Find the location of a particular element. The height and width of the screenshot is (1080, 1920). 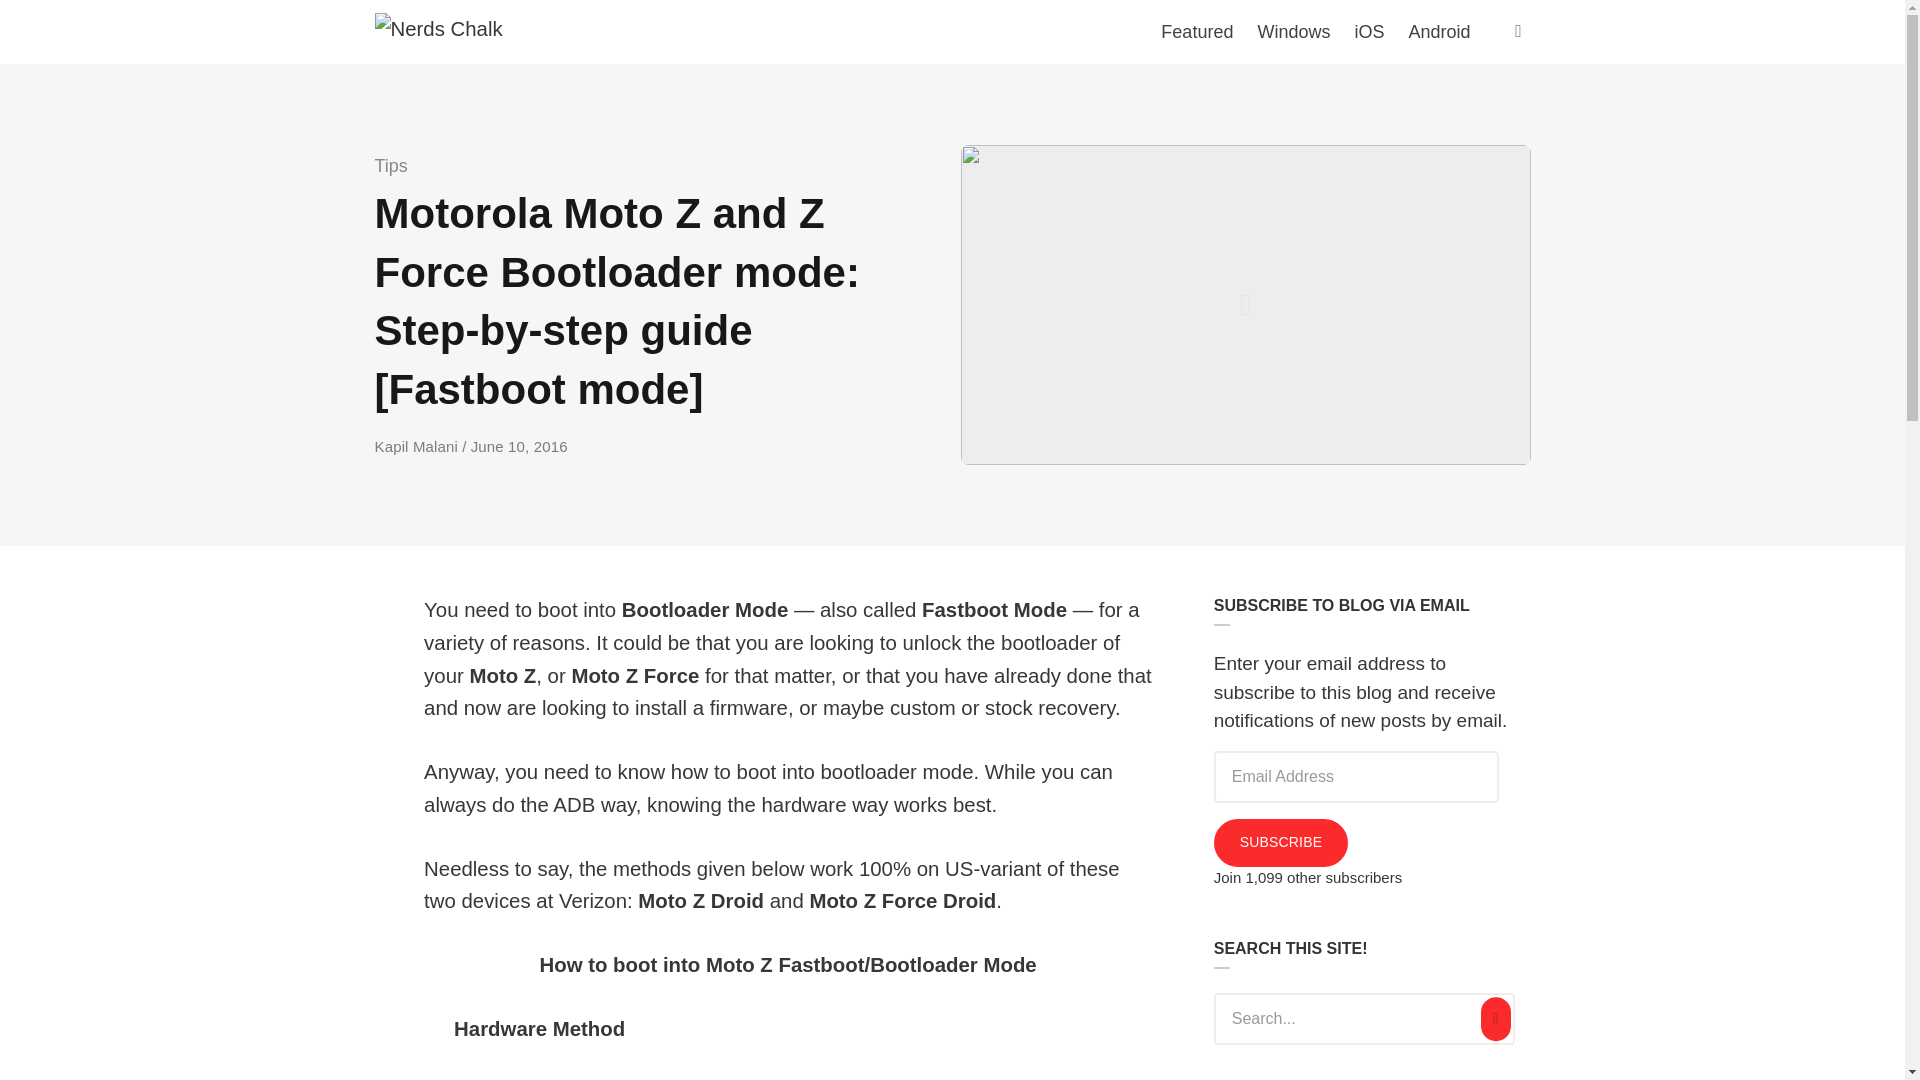

Kapil Malani is located at coordinates (418, 446).